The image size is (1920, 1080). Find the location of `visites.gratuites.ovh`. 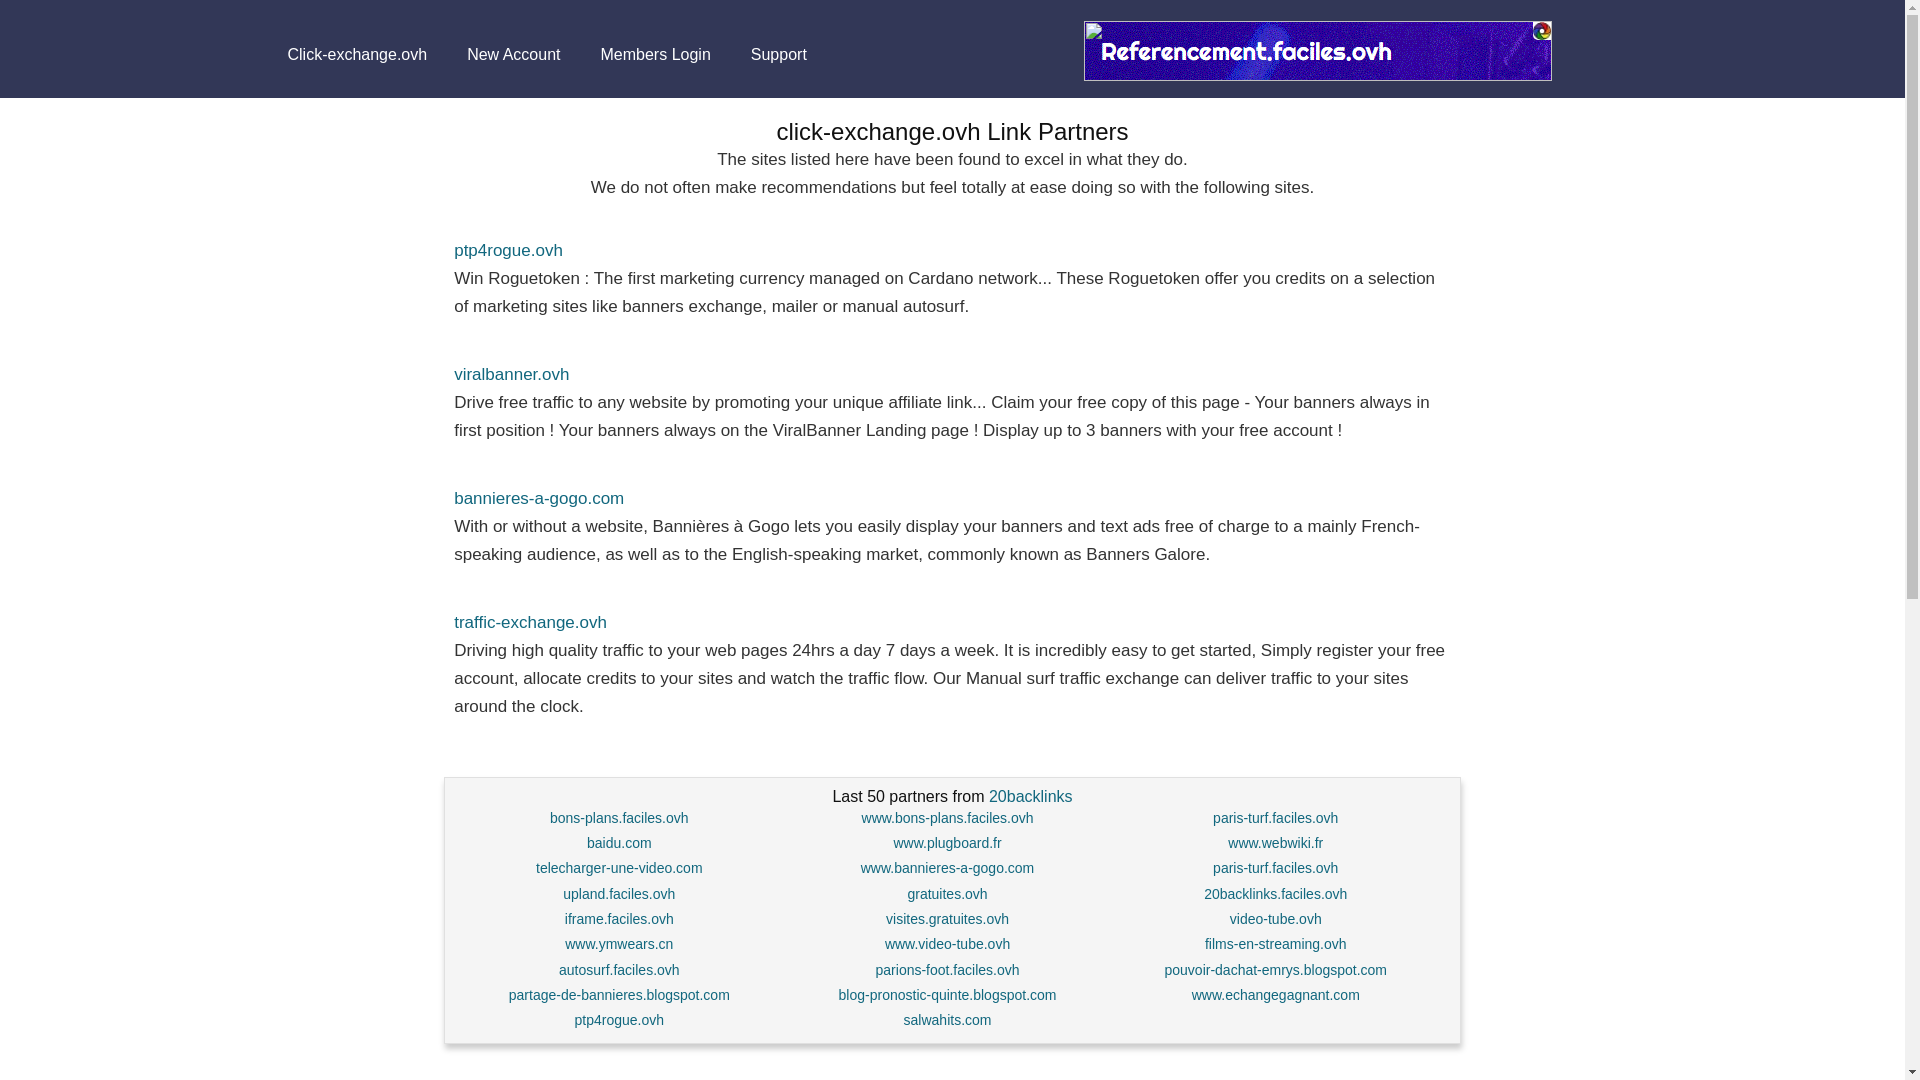

visites.gratuites.ovh is located at coordinates (947, 918).